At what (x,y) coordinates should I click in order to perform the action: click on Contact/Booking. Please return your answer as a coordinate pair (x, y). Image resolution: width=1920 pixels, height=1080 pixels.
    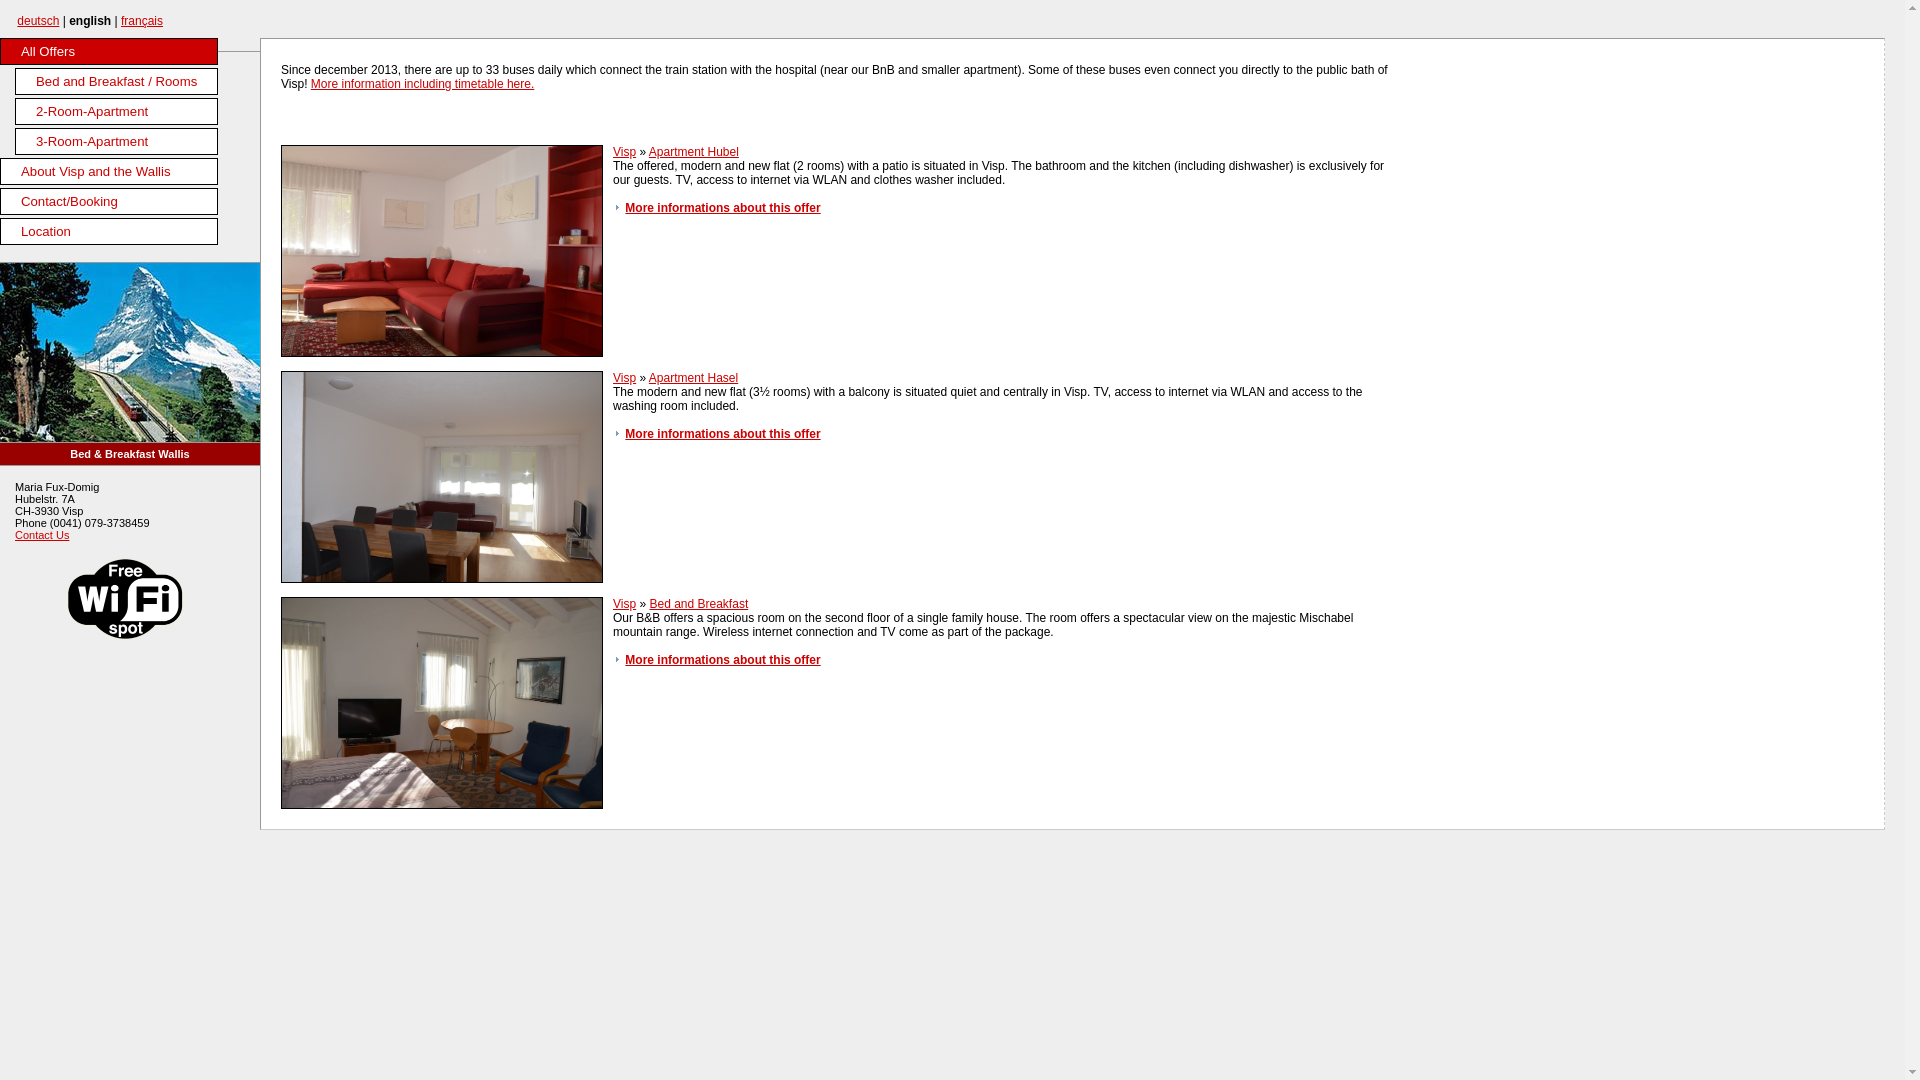
    Looking at the image, I should click on (109, 202).